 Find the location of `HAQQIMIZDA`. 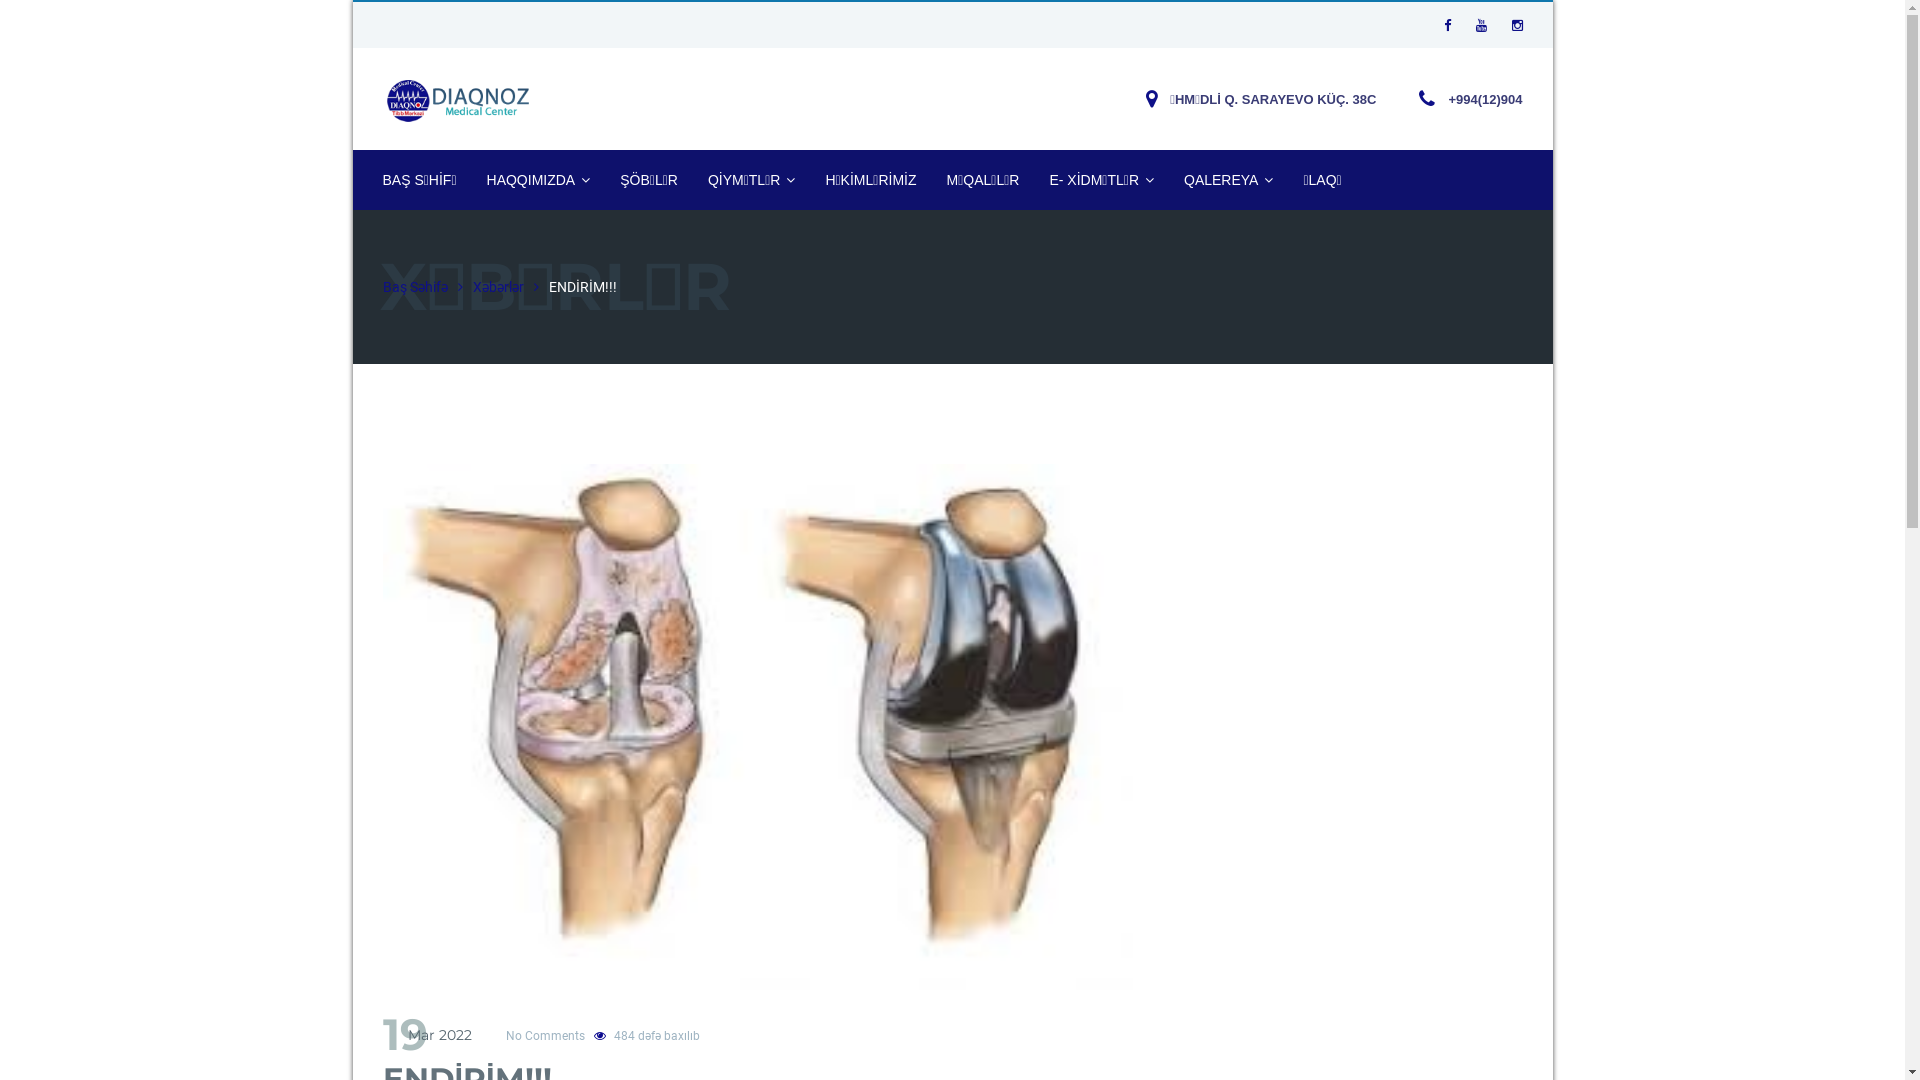

HAQQIMIZDA is located at coordinates (539, 180).